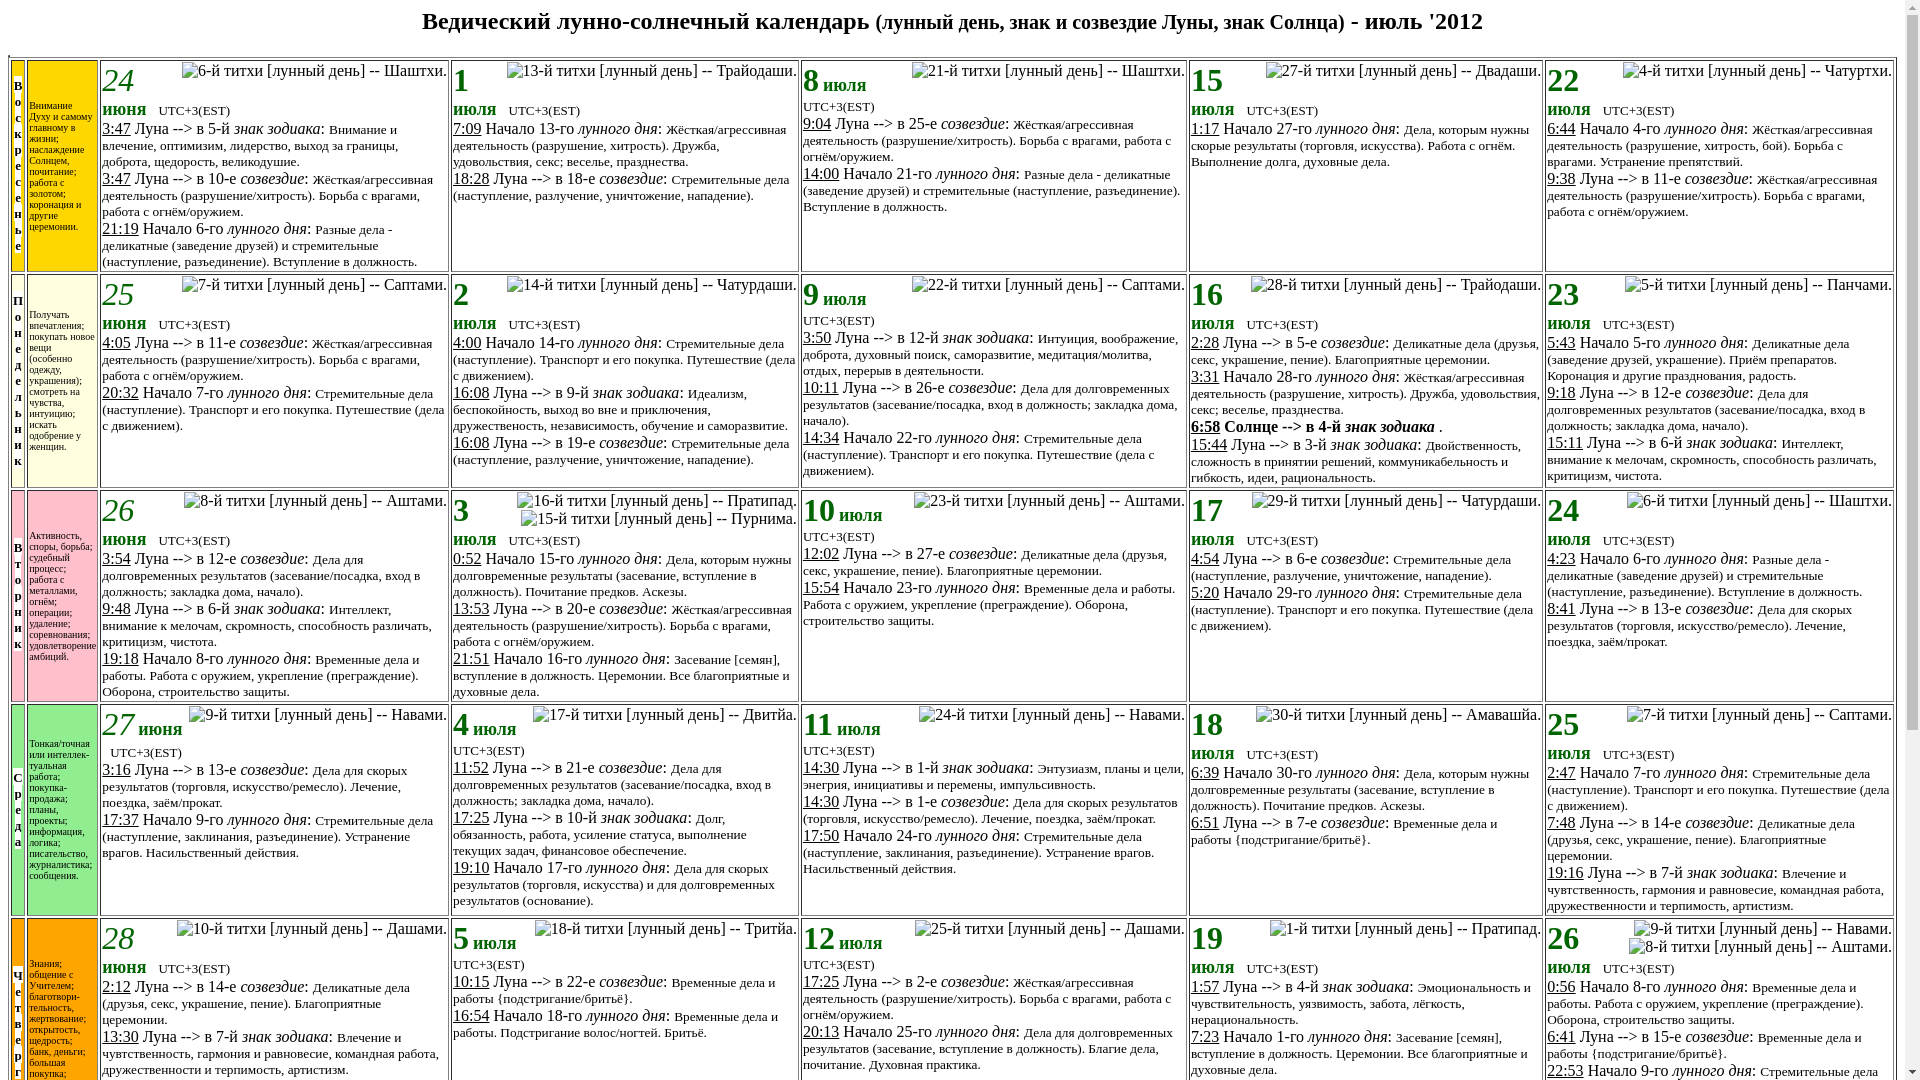  I want to click on 9:48, so click(116, 608).